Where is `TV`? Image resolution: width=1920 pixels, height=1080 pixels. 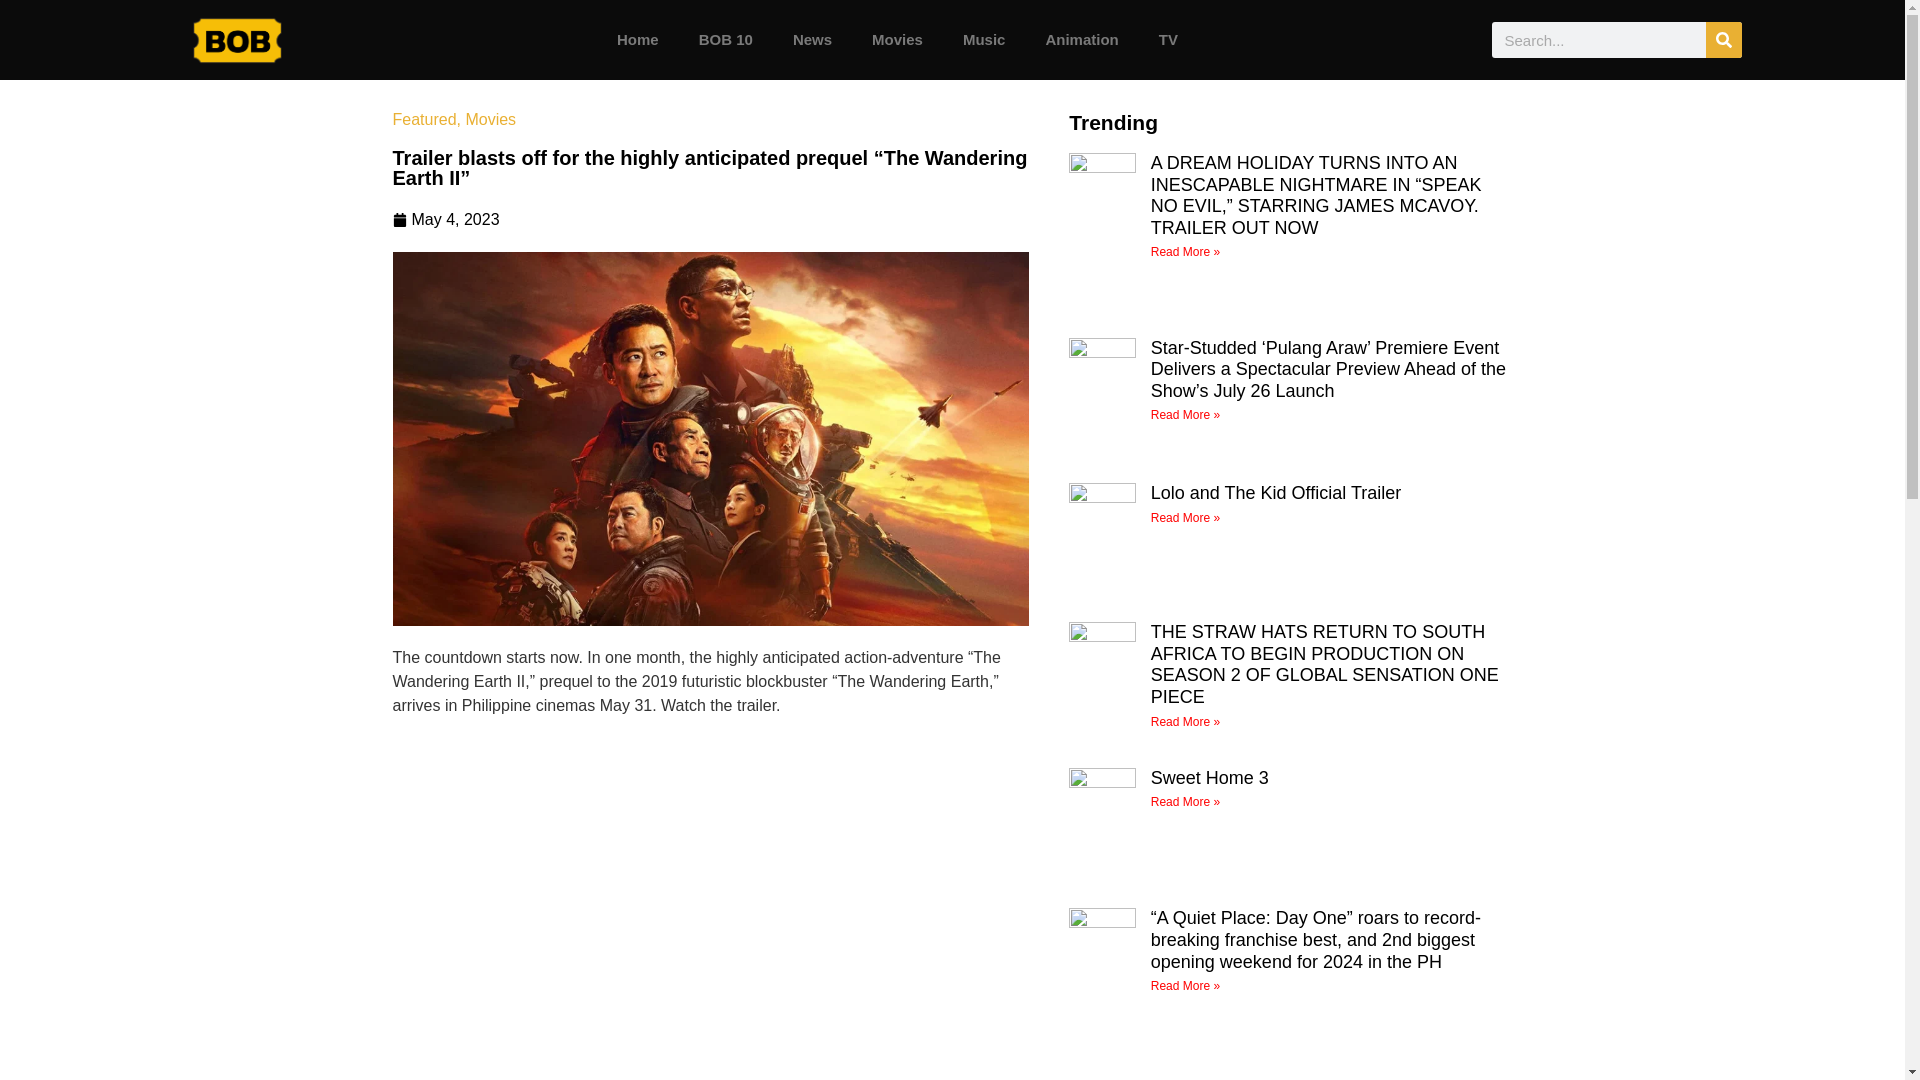
TV is located at coordinates (1168, 40).